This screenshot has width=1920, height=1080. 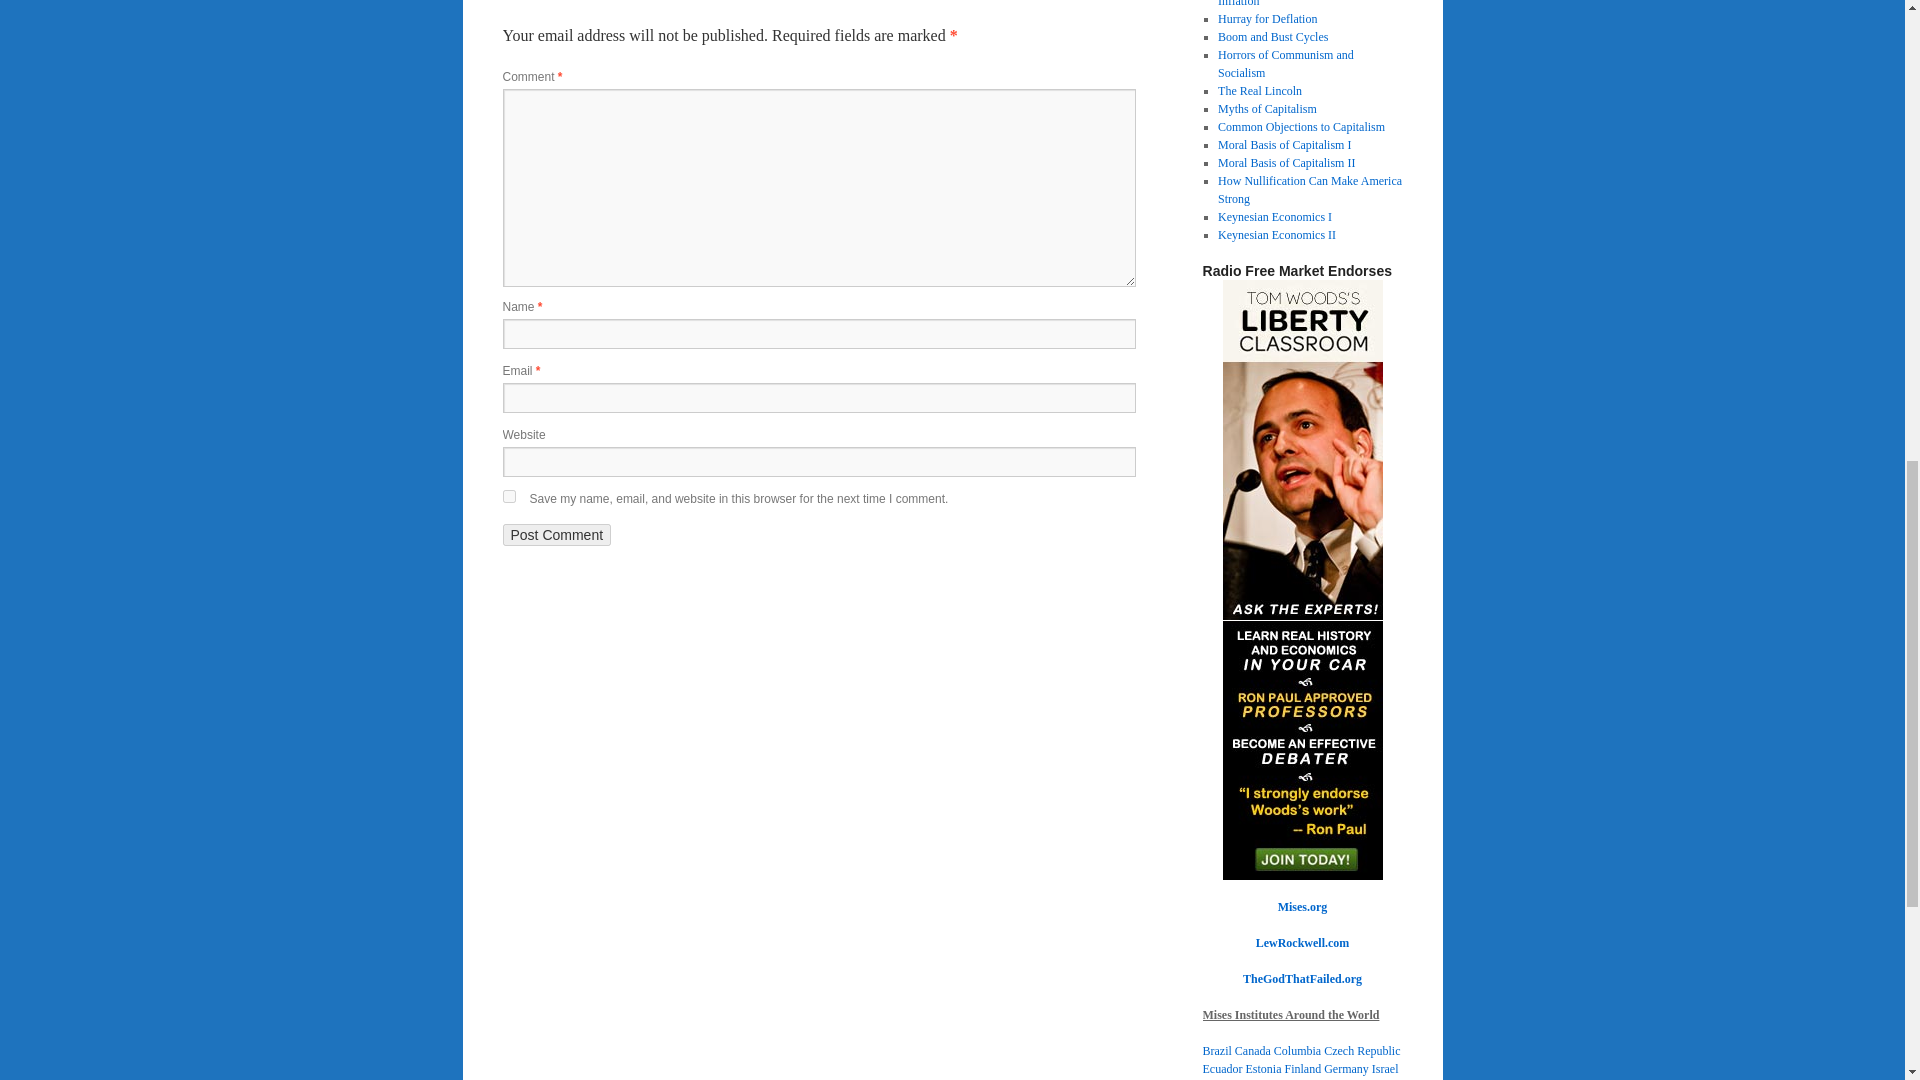 I want to click on yes, so click(x=508, y=496).